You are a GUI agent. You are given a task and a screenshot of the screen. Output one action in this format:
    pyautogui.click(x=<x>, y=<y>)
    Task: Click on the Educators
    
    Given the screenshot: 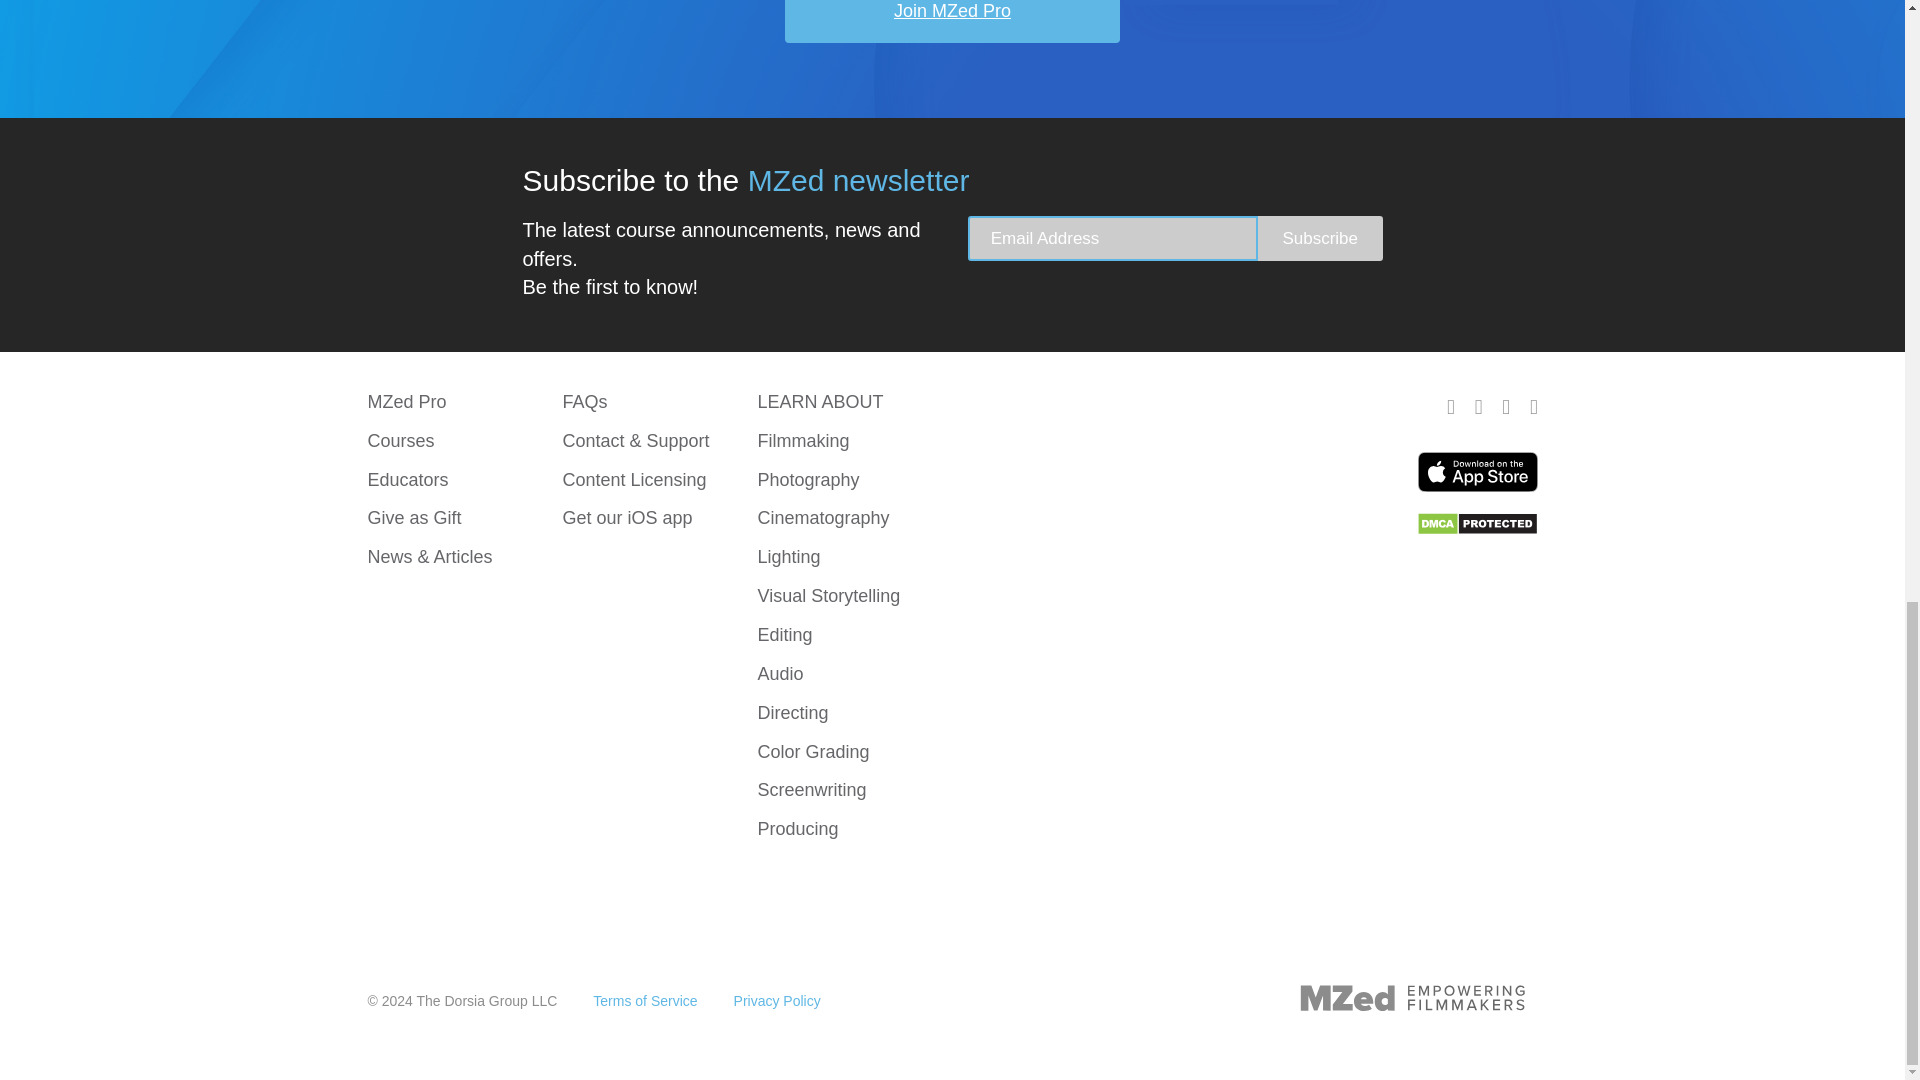 What is the action you would take?
    pyautogui.click(x=408, y=480)
    